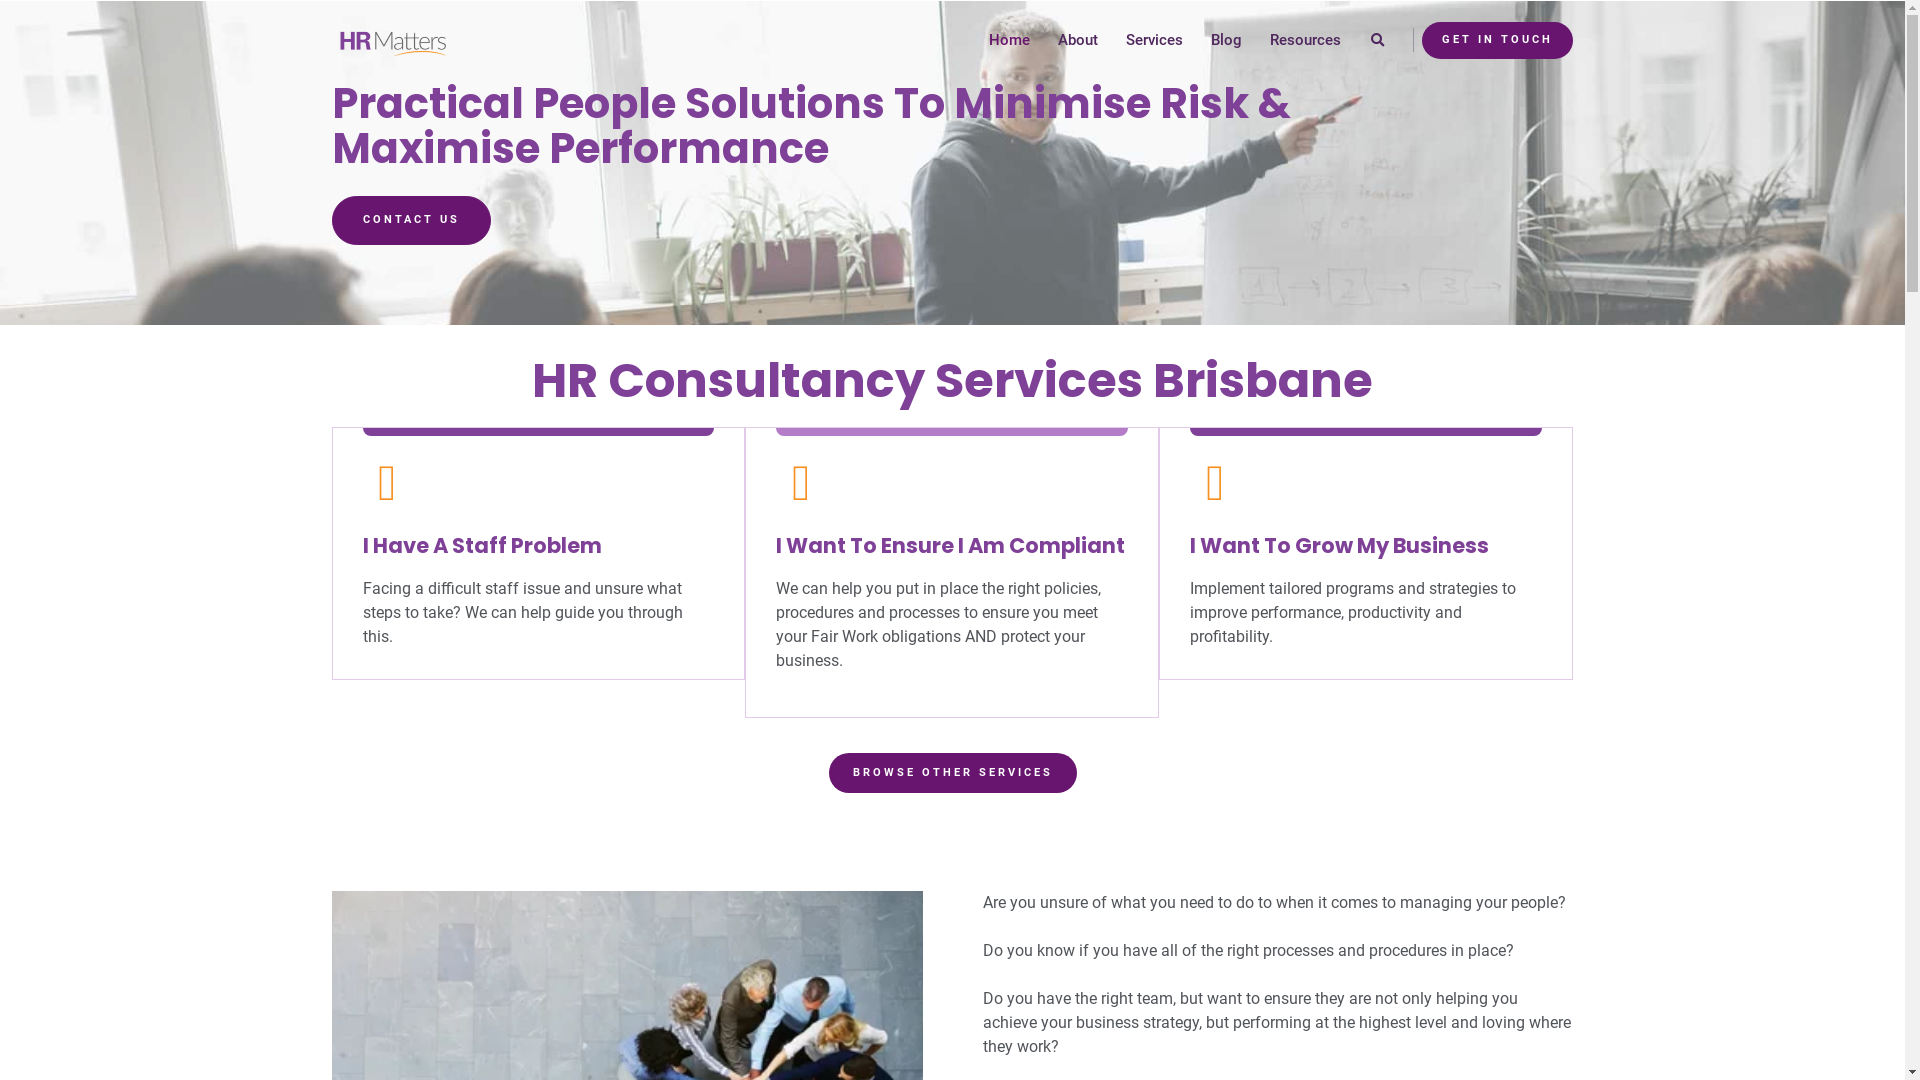 This screenshot has height=1080, width=1920. I want to click on BROWSE OTHER SERVICES, so click(952, 774).